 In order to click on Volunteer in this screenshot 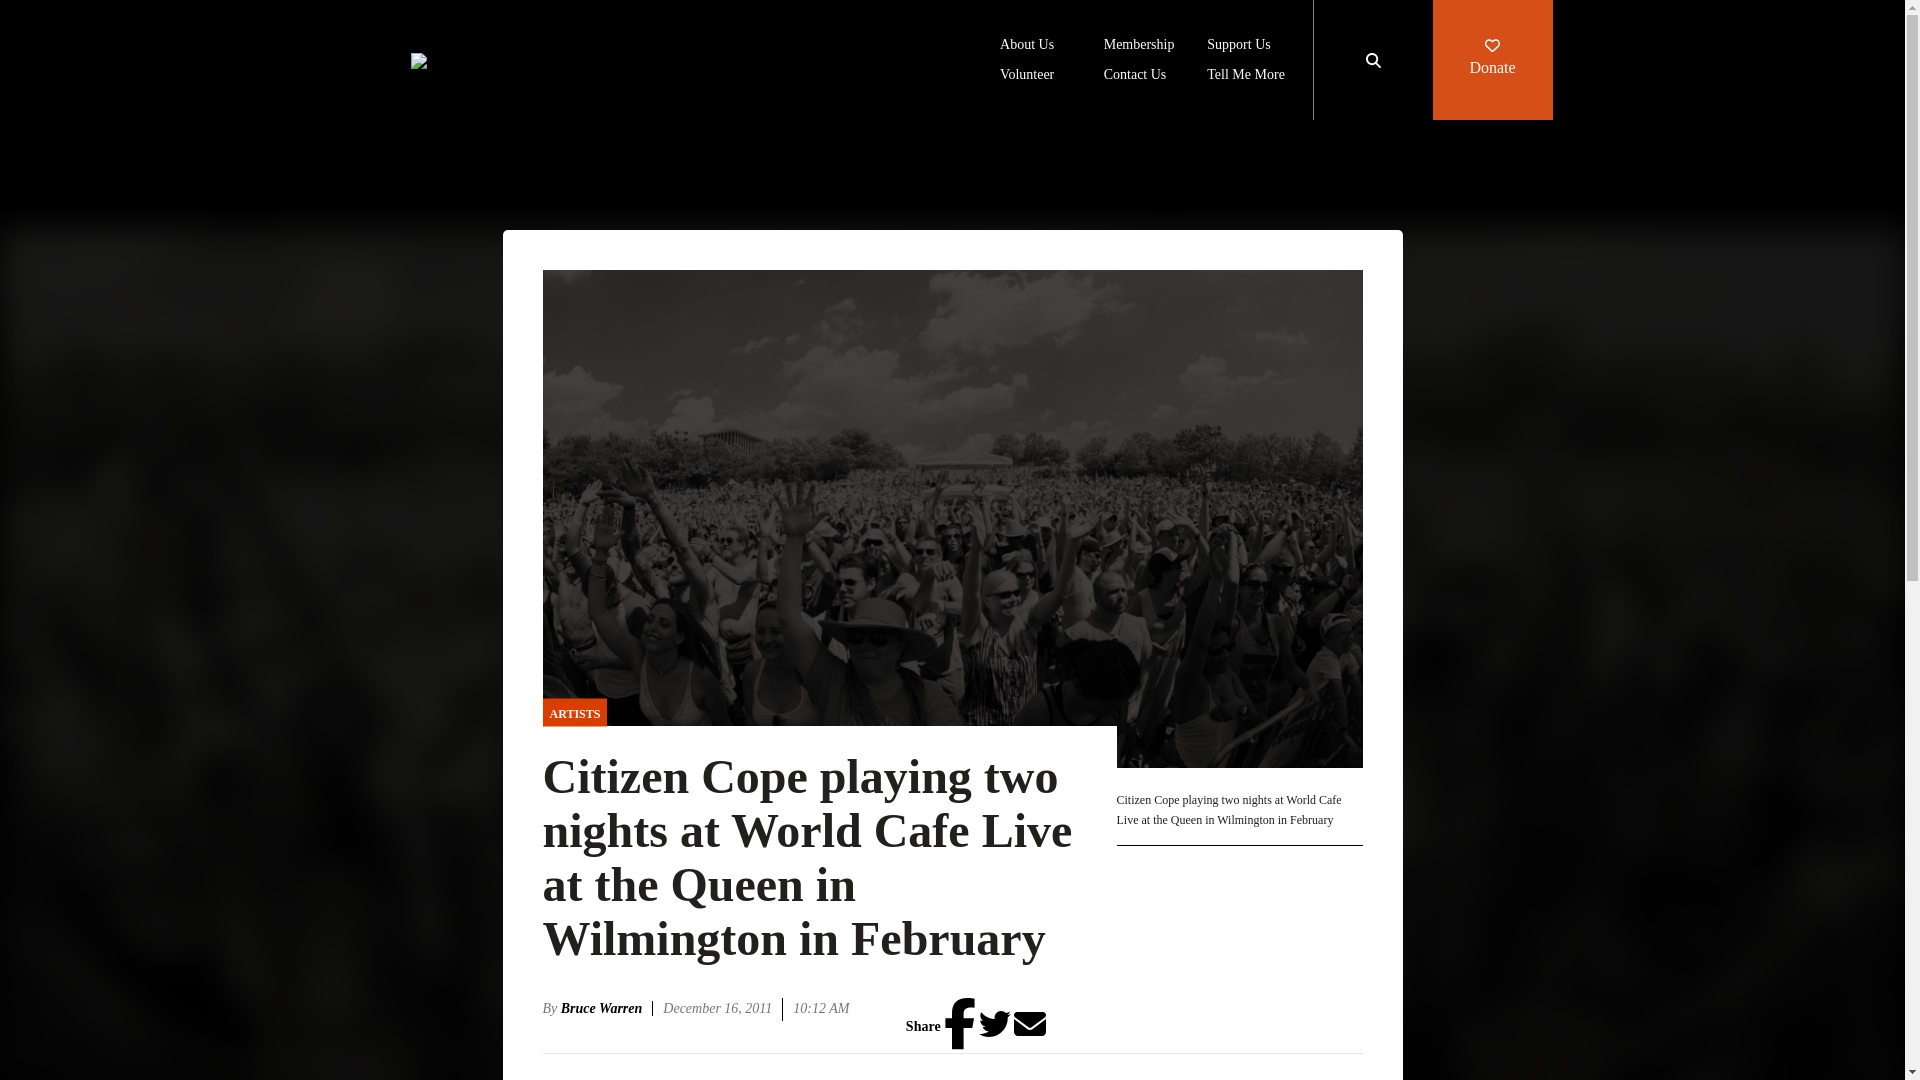, I will do `click(1027, 76)`.